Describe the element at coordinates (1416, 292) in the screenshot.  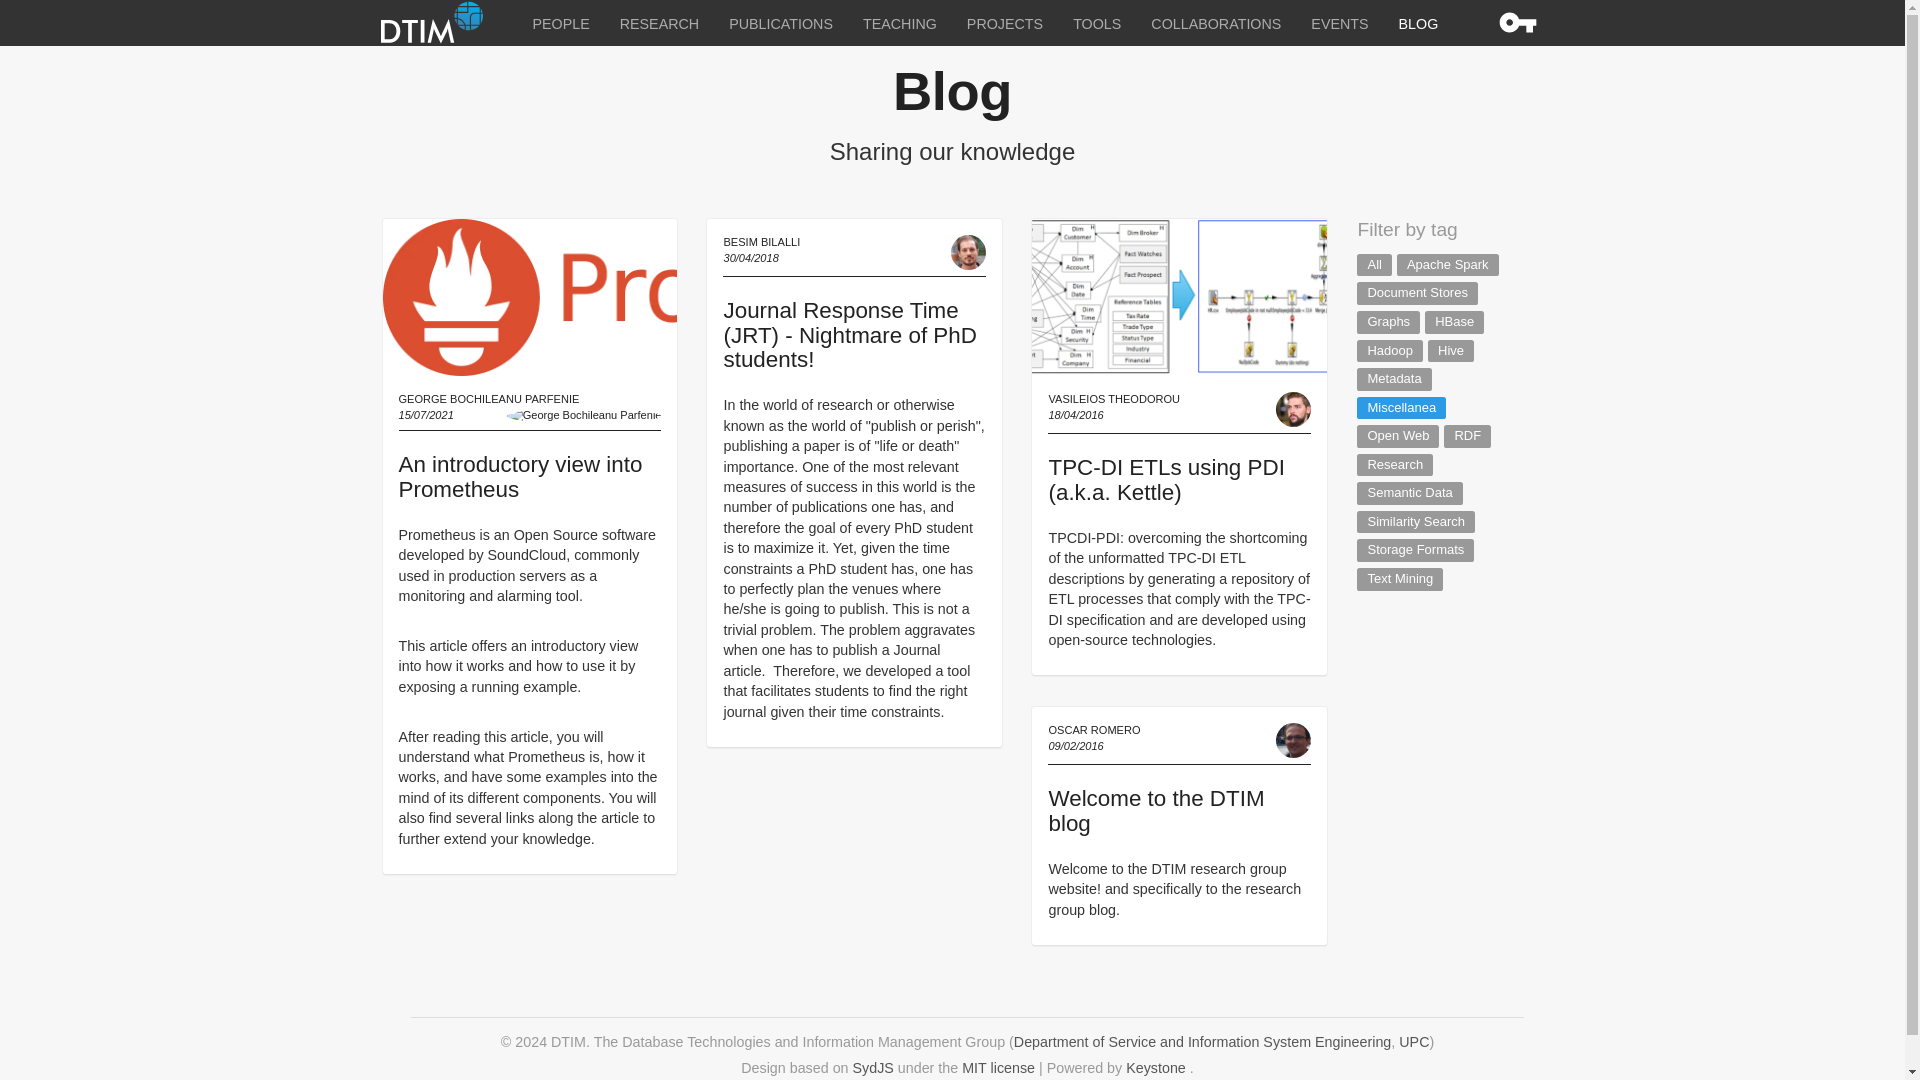
I see `Document Stores` at that location.